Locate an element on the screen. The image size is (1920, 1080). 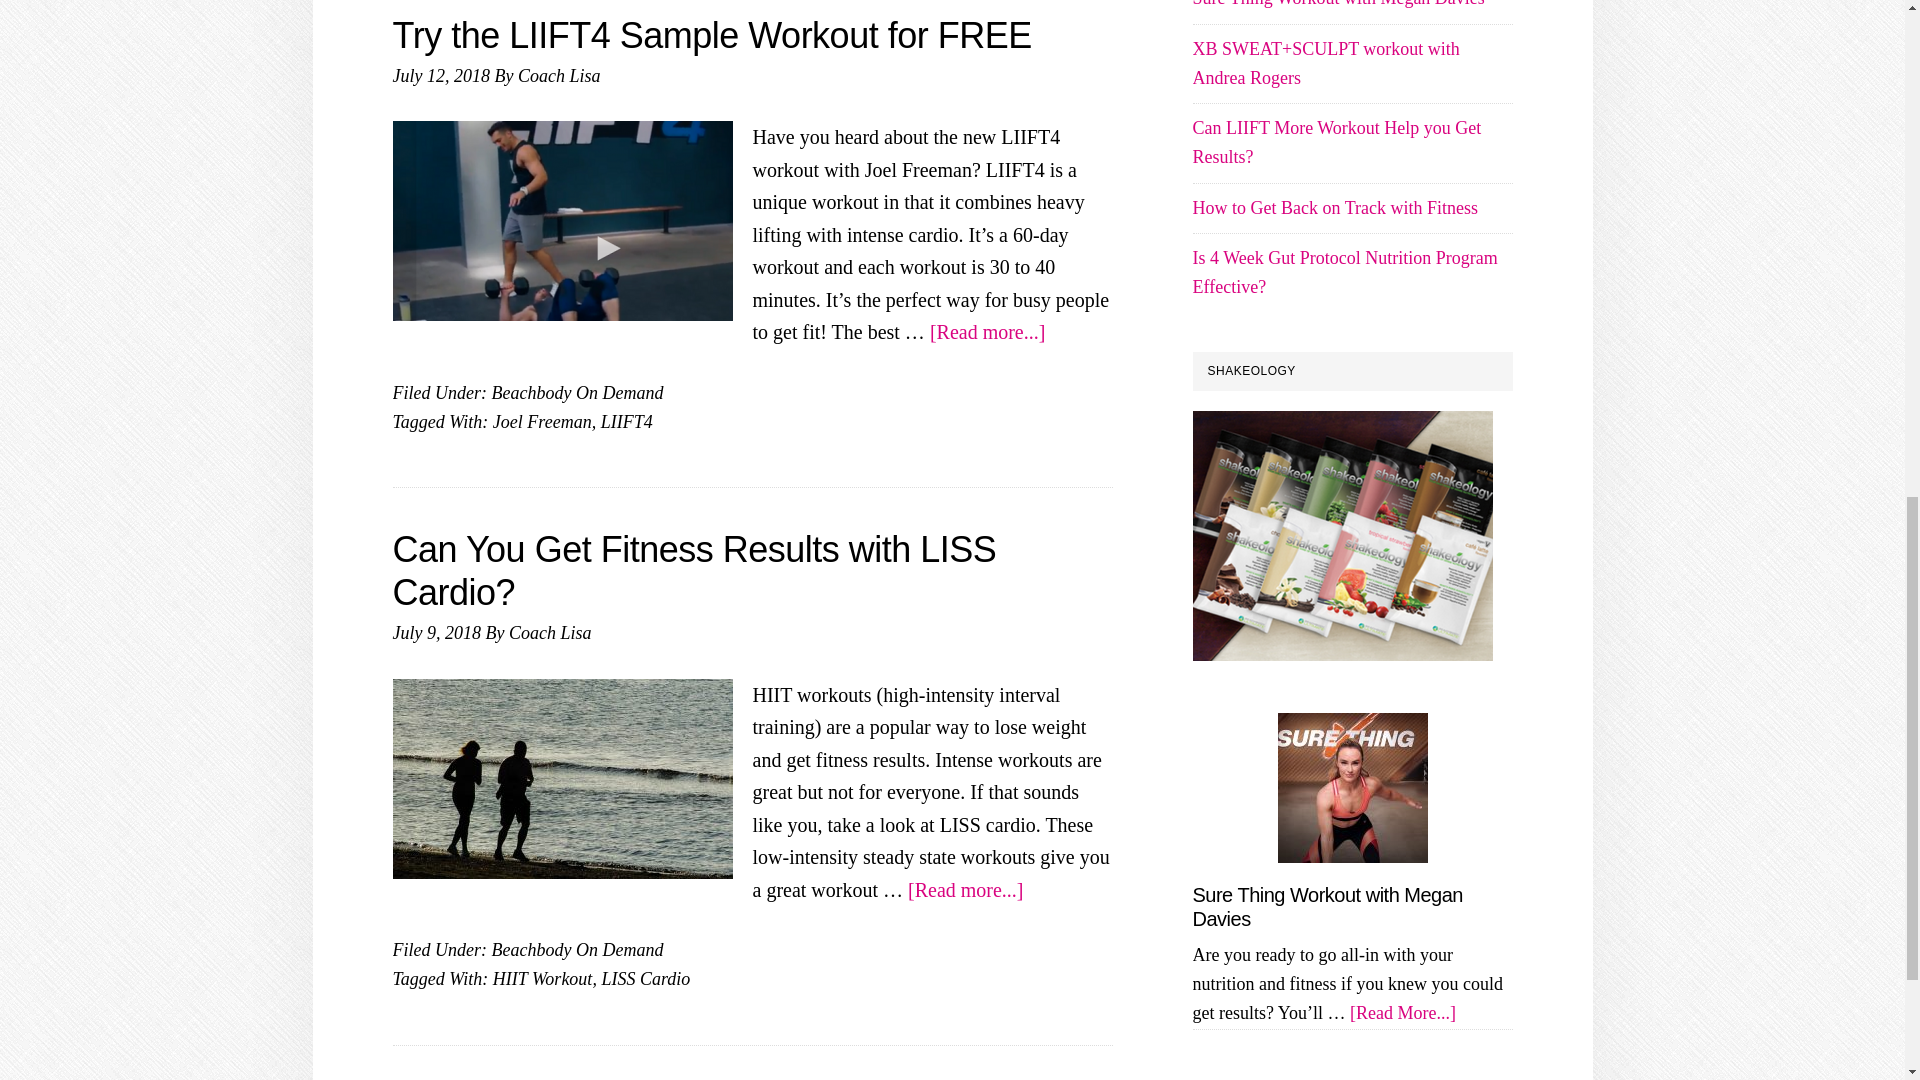
Can You Get Fitness Results with LISS Cardio? is located at coordinates (694, 571).